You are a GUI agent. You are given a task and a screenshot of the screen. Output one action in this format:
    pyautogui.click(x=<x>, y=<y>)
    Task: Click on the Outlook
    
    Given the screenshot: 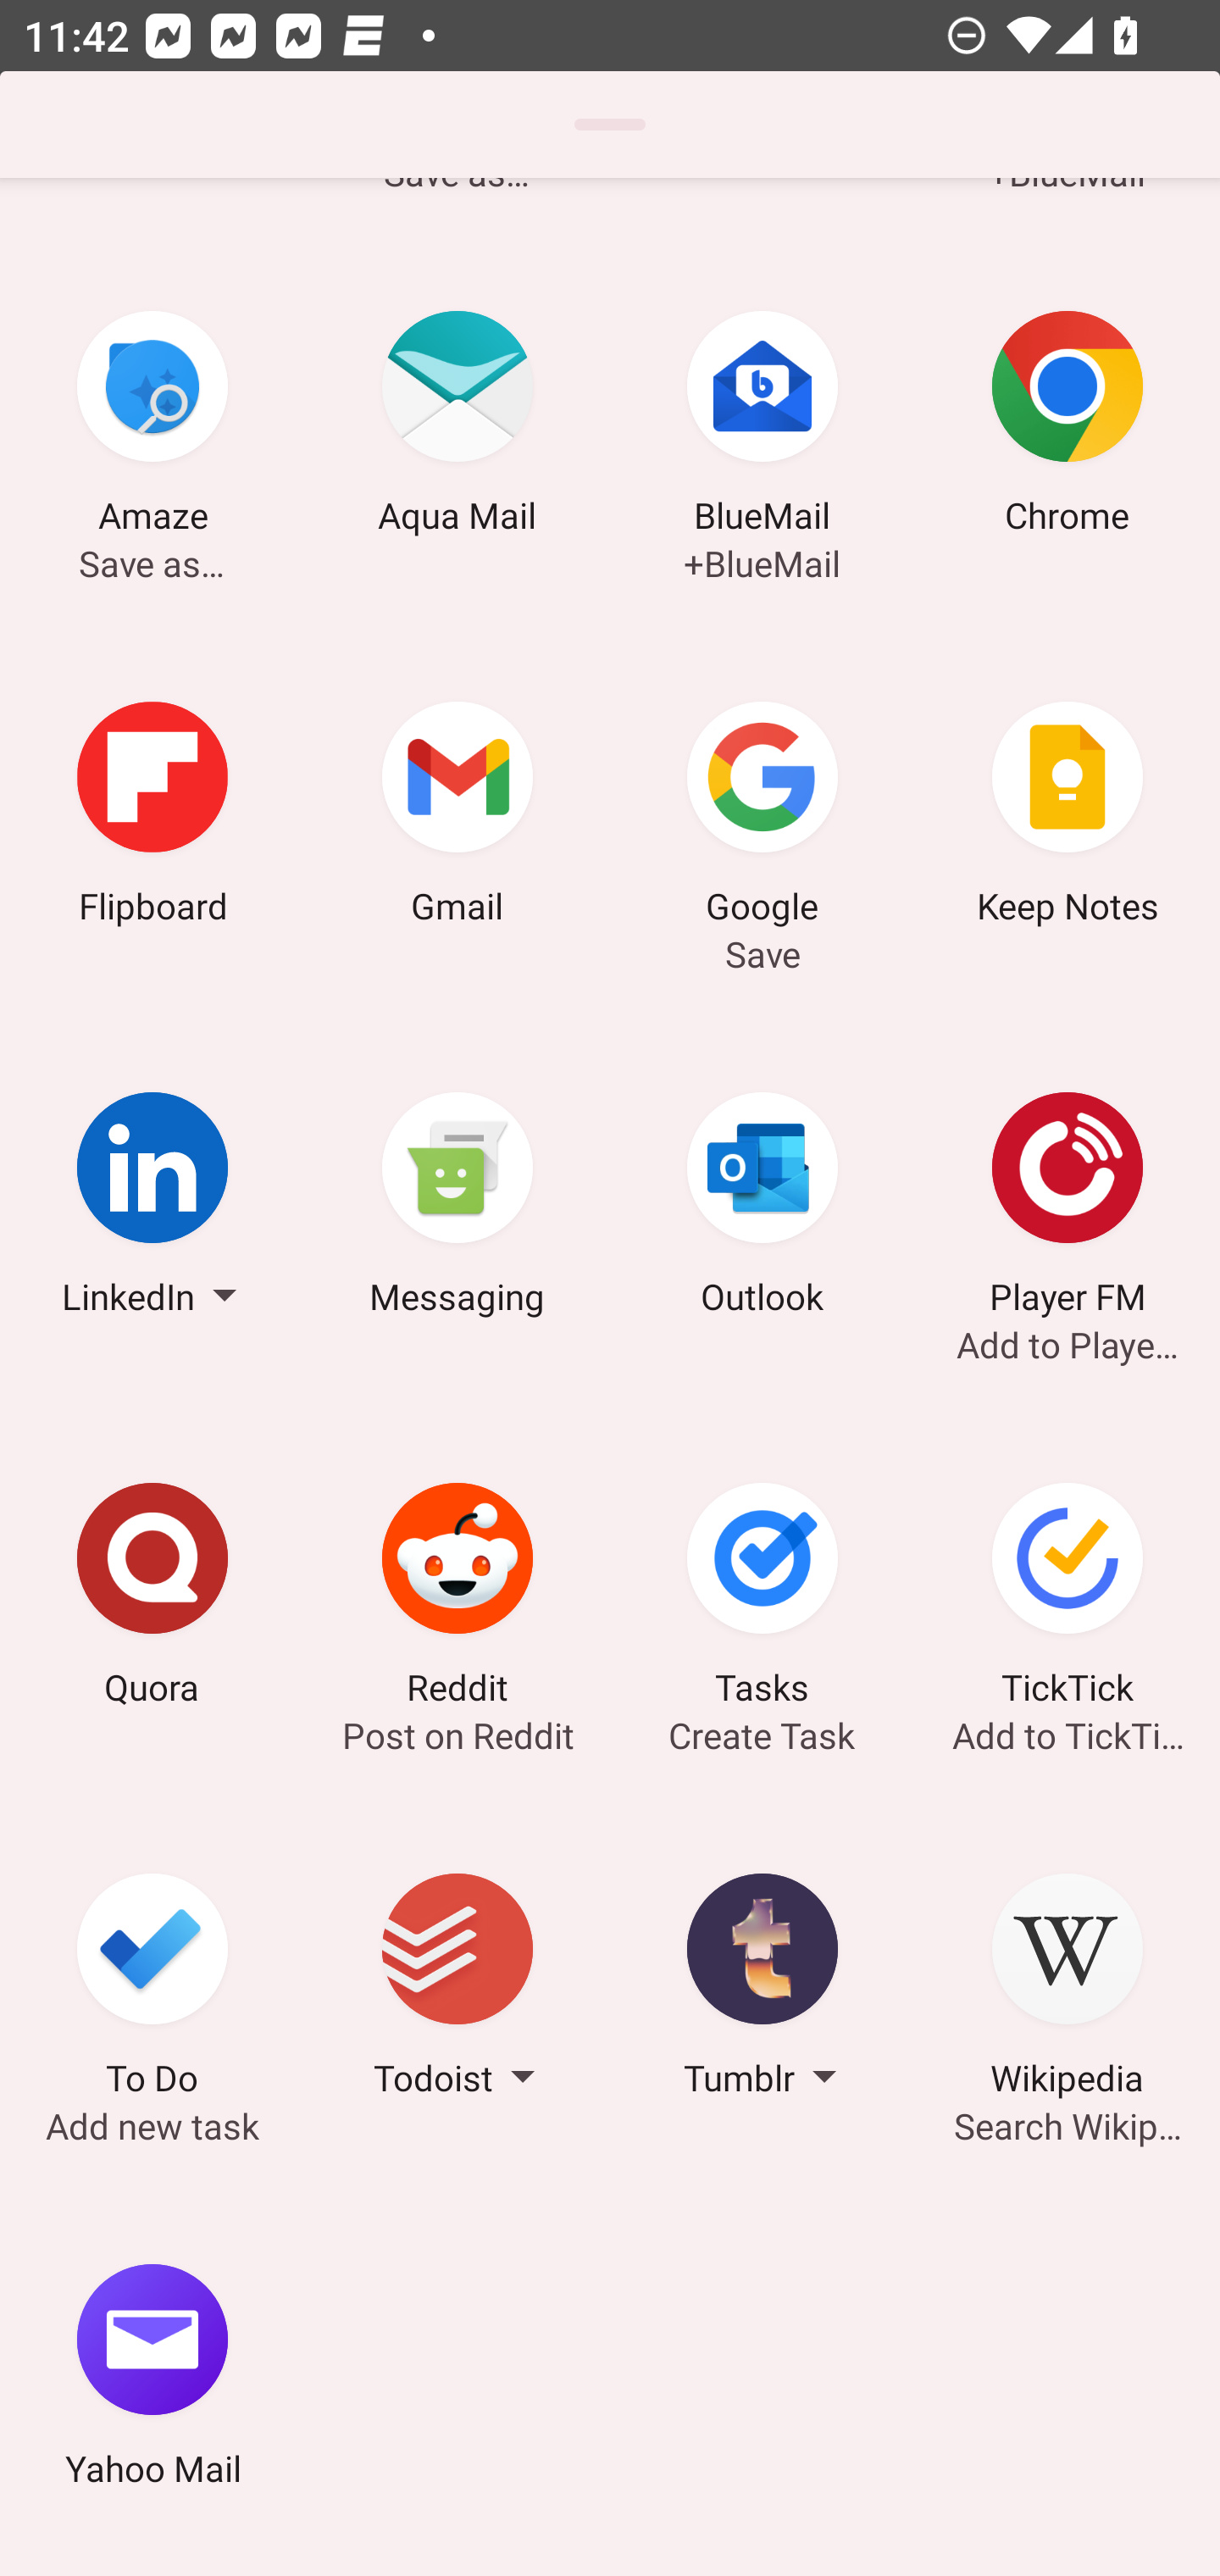 What is the action you would take?
    pyautogui.click(x=762, y=1207)
    